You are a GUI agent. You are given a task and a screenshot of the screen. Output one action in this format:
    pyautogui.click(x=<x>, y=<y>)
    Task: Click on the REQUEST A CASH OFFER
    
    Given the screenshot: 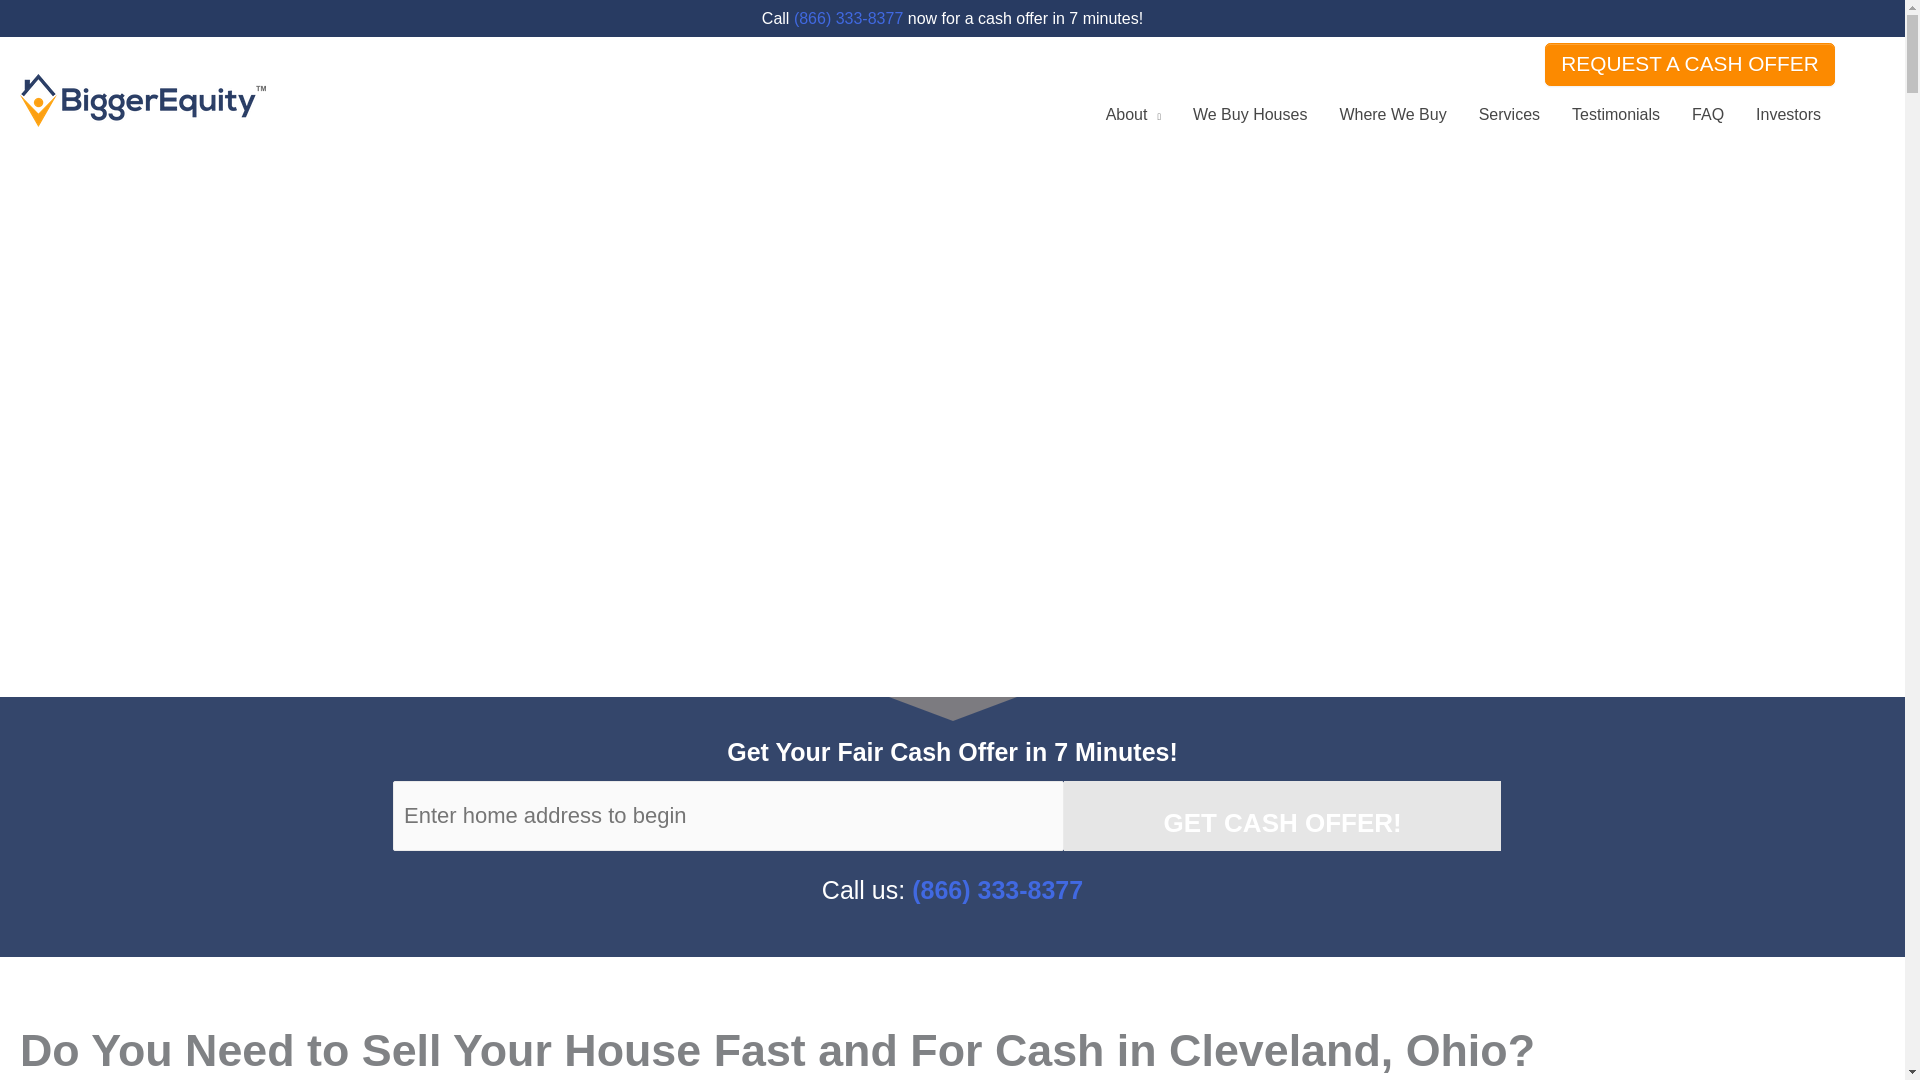 What is the action you would take?
    pyautogui.click(x=1690, y=64)
    